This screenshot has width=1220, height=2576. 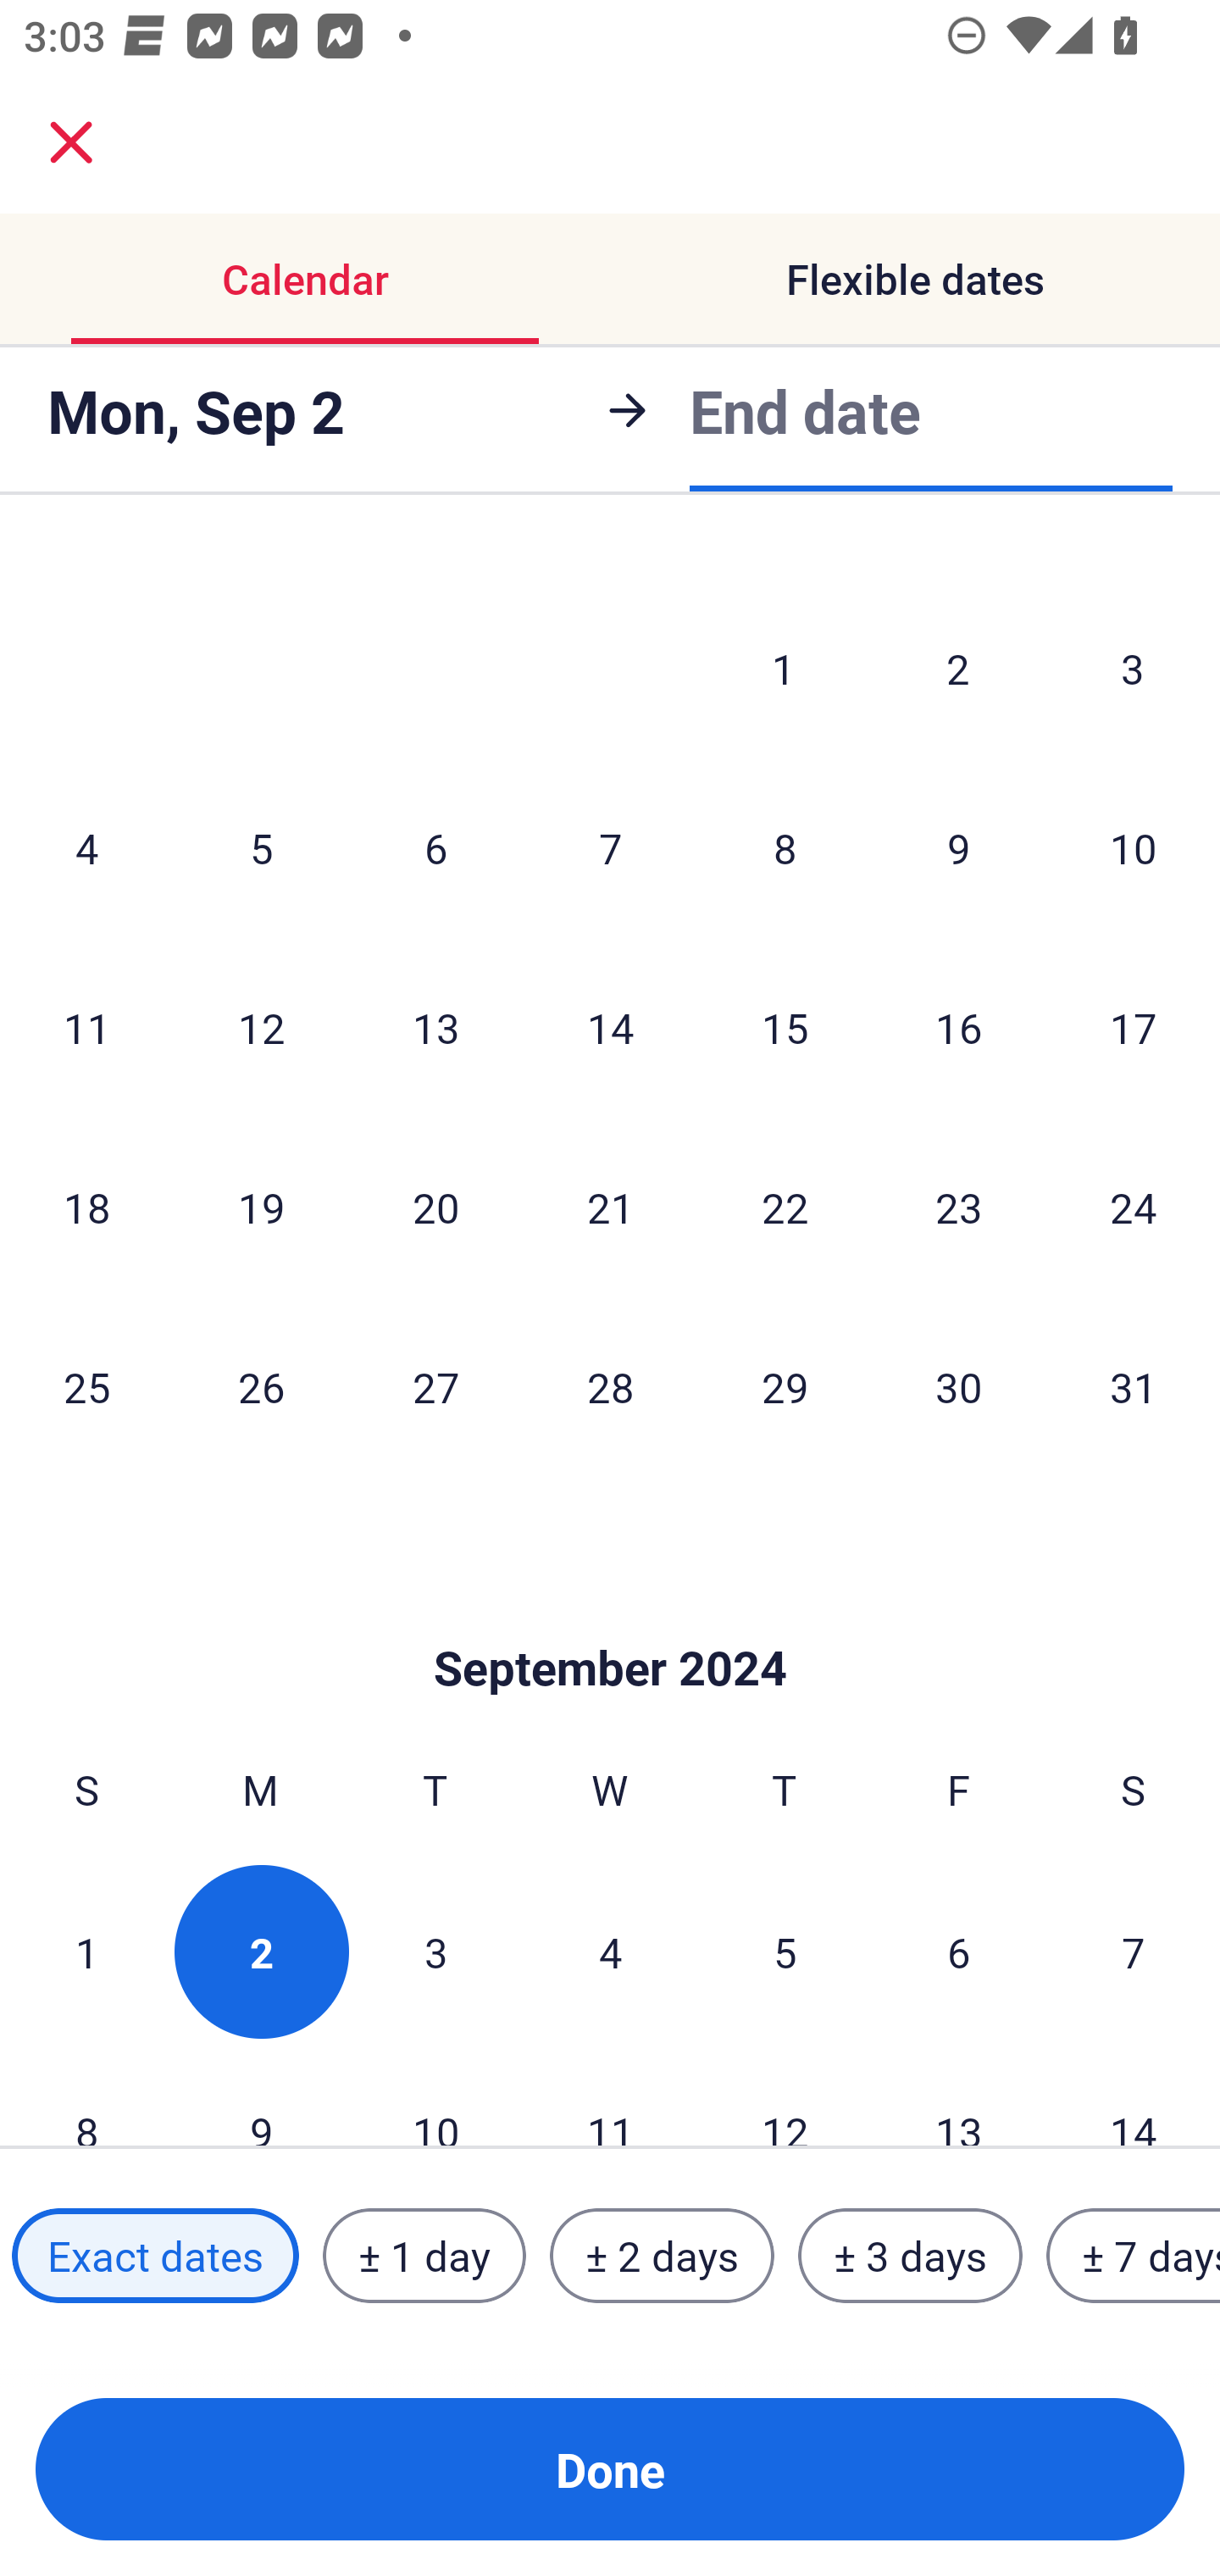 I want to click on Exact dates, so click(x=155, y=2255).